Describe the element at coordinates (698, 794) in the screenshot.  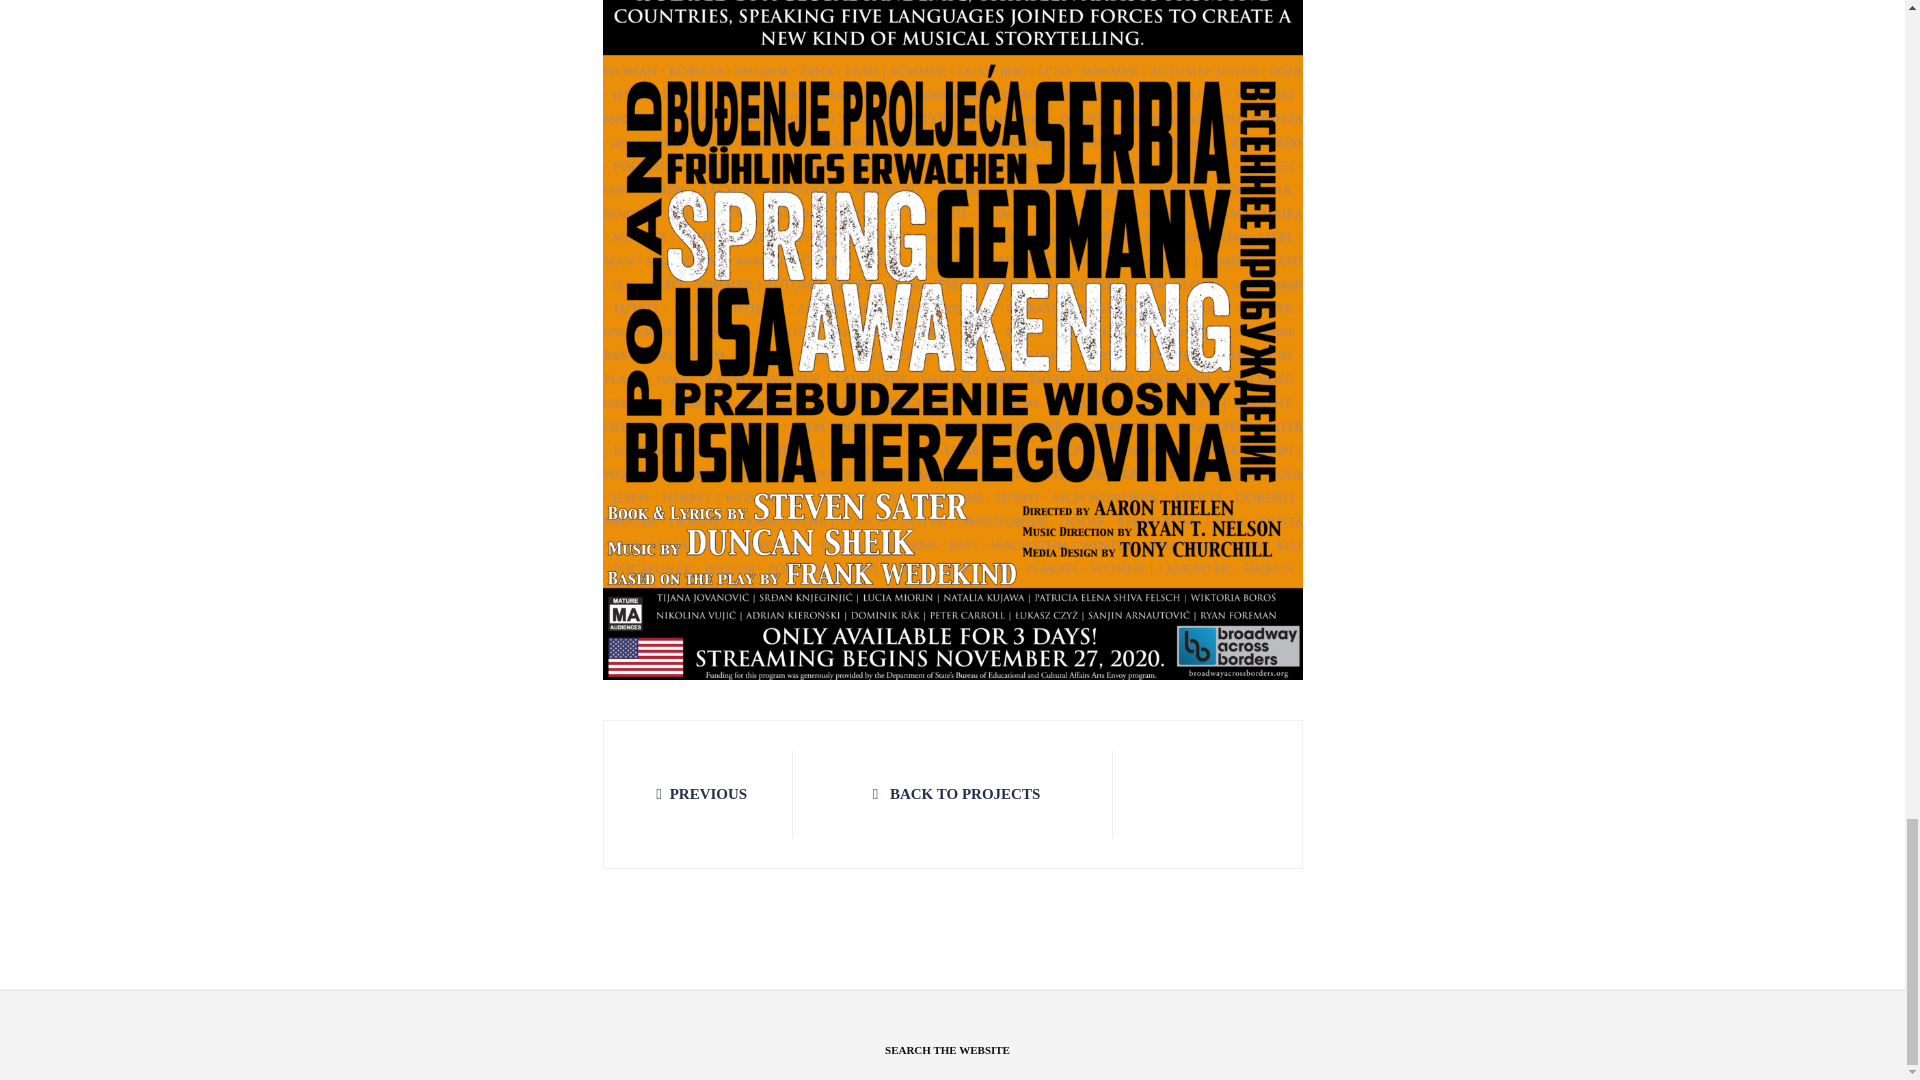
I see `PREVIOUS` at that location.